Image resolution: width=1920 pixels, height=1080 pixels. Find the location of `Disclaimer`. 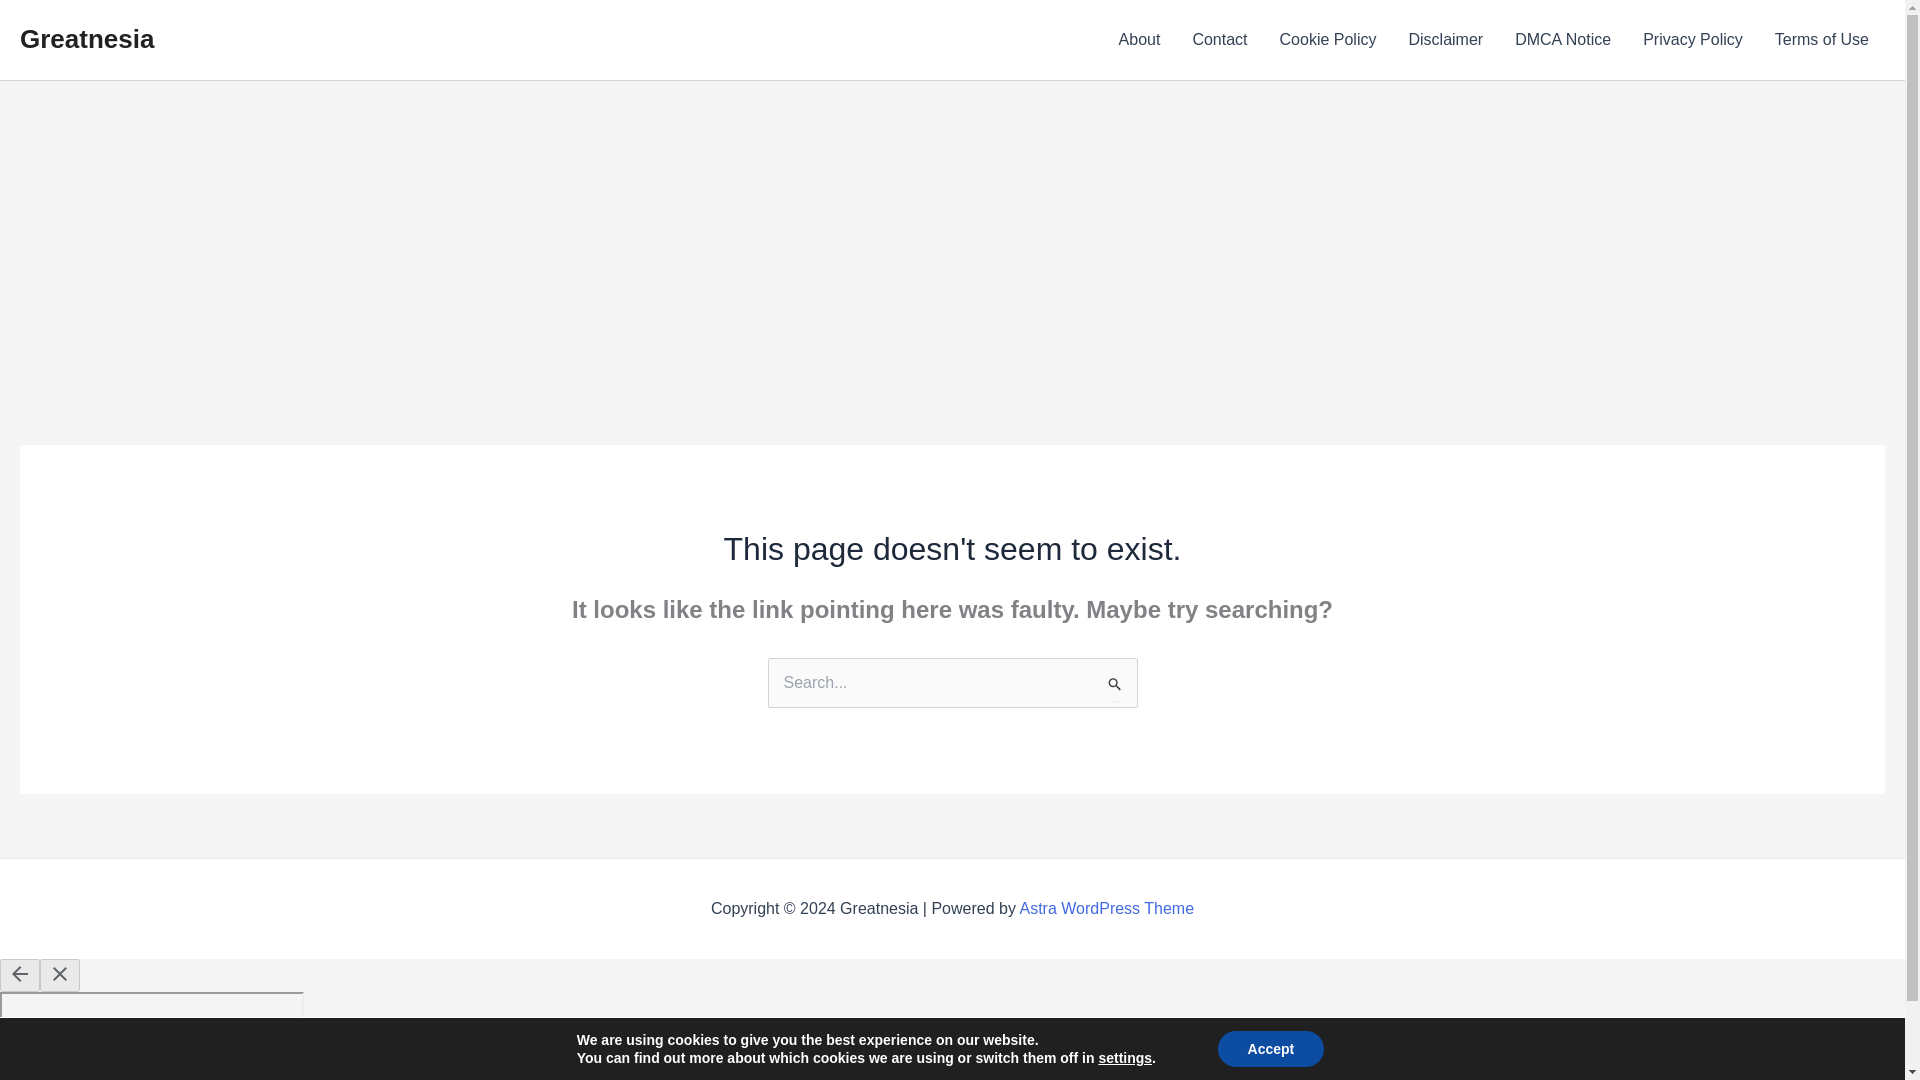

Disclaimer is located at coordinates (1446, 40).